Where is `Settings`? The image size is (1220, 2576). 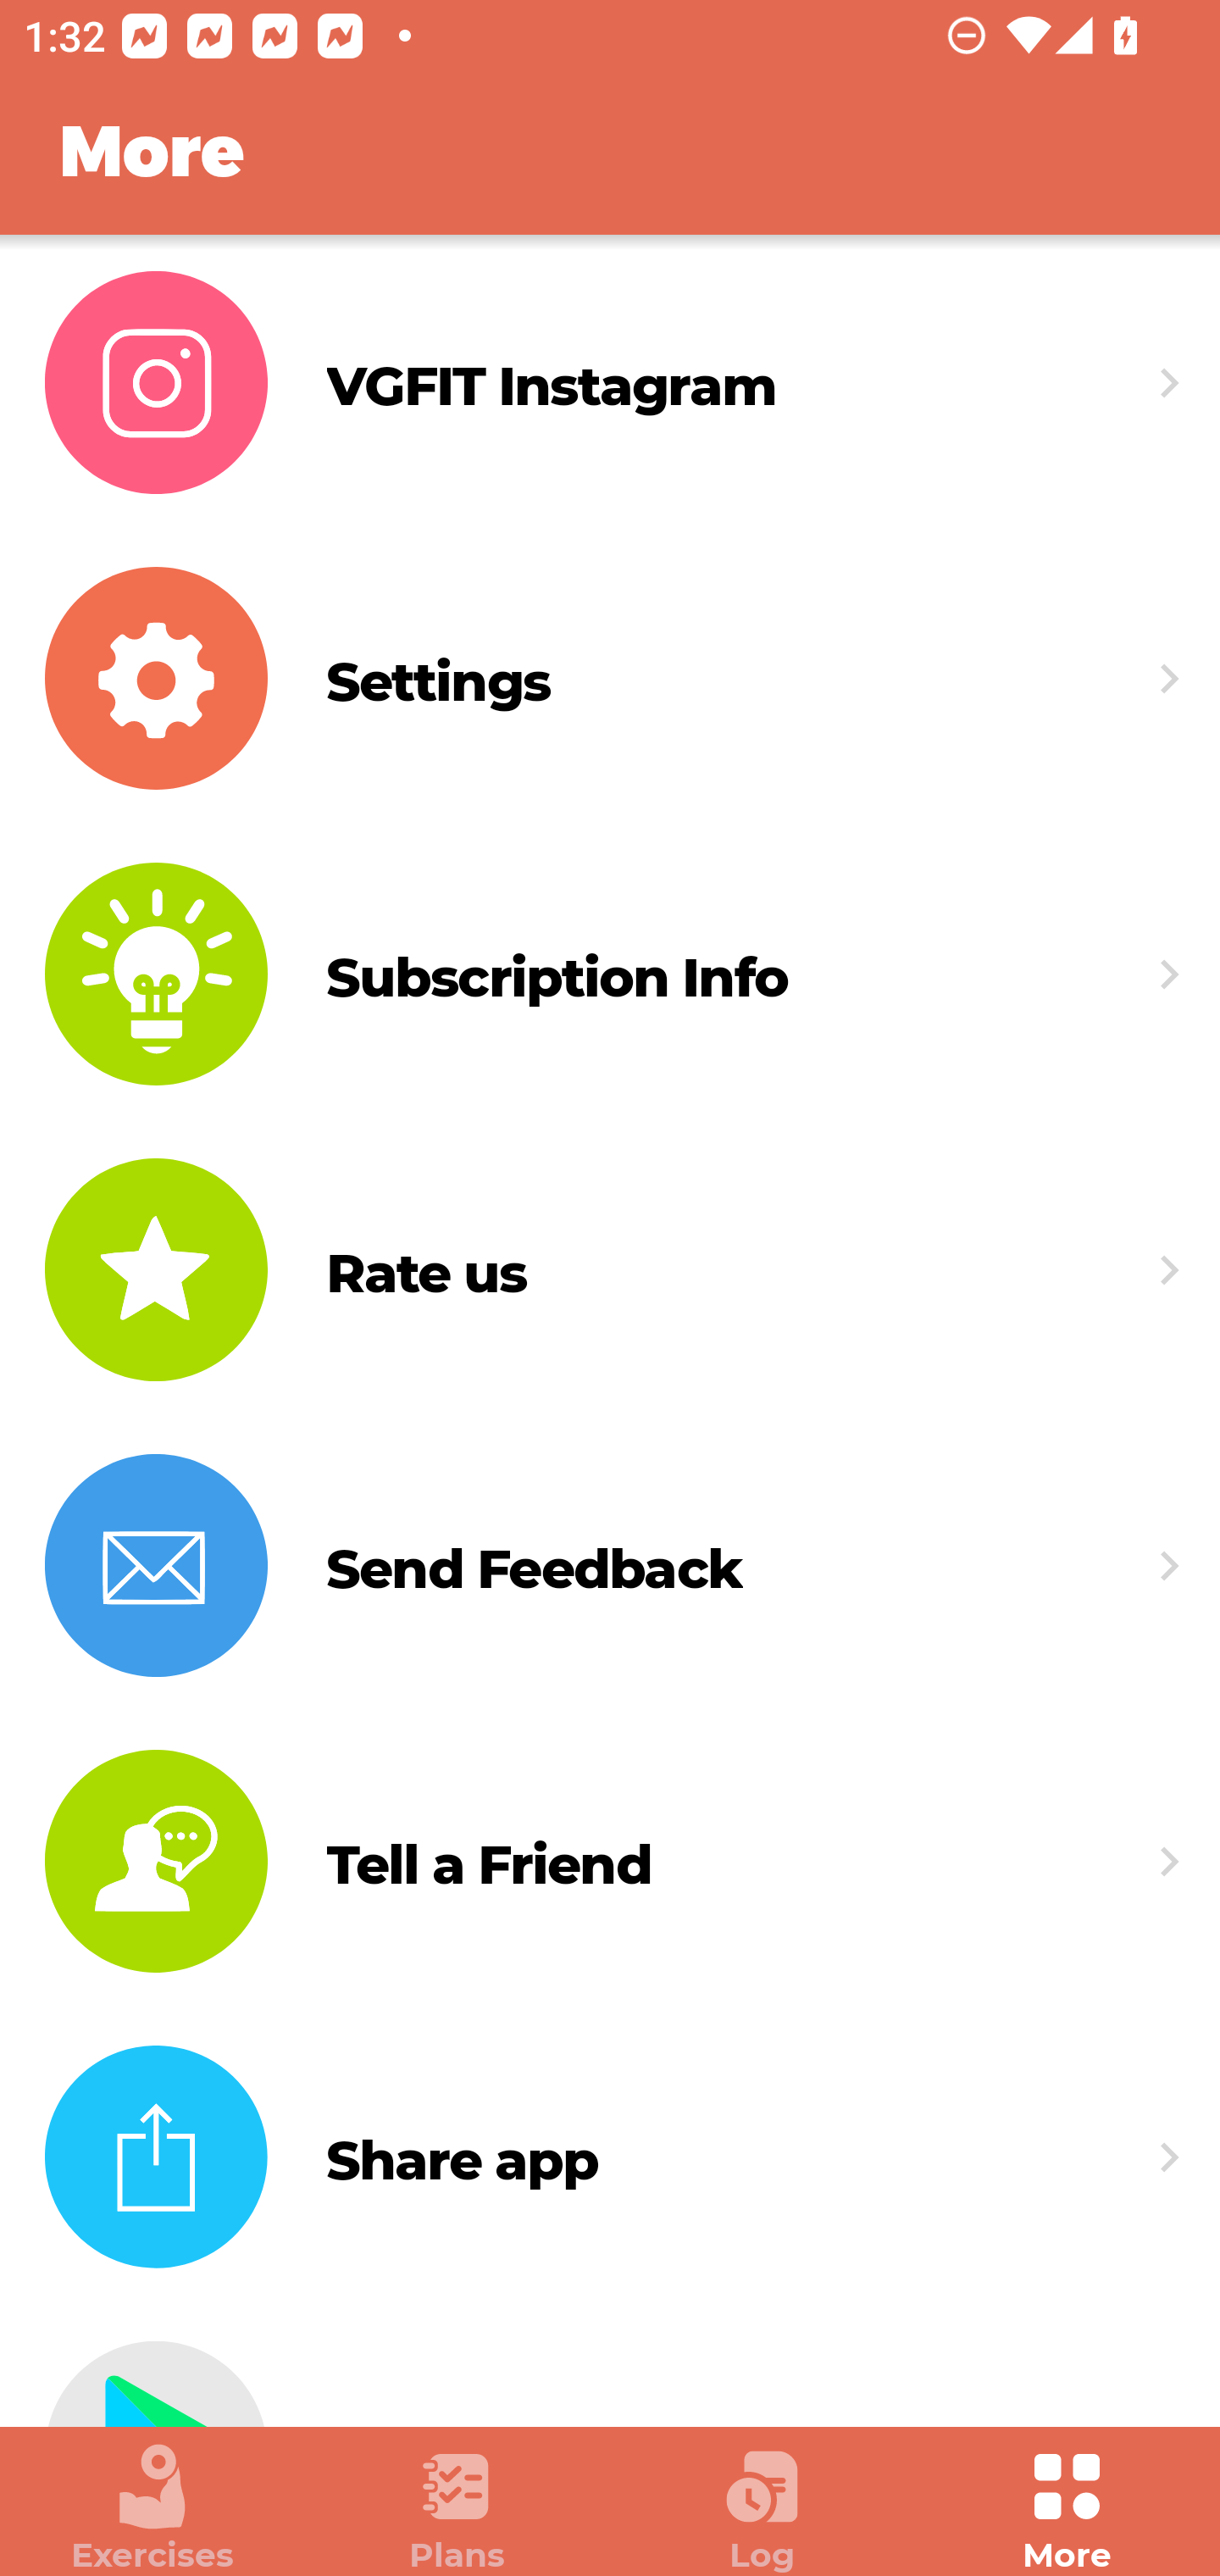 Settings is located at coordinates (610, 678).